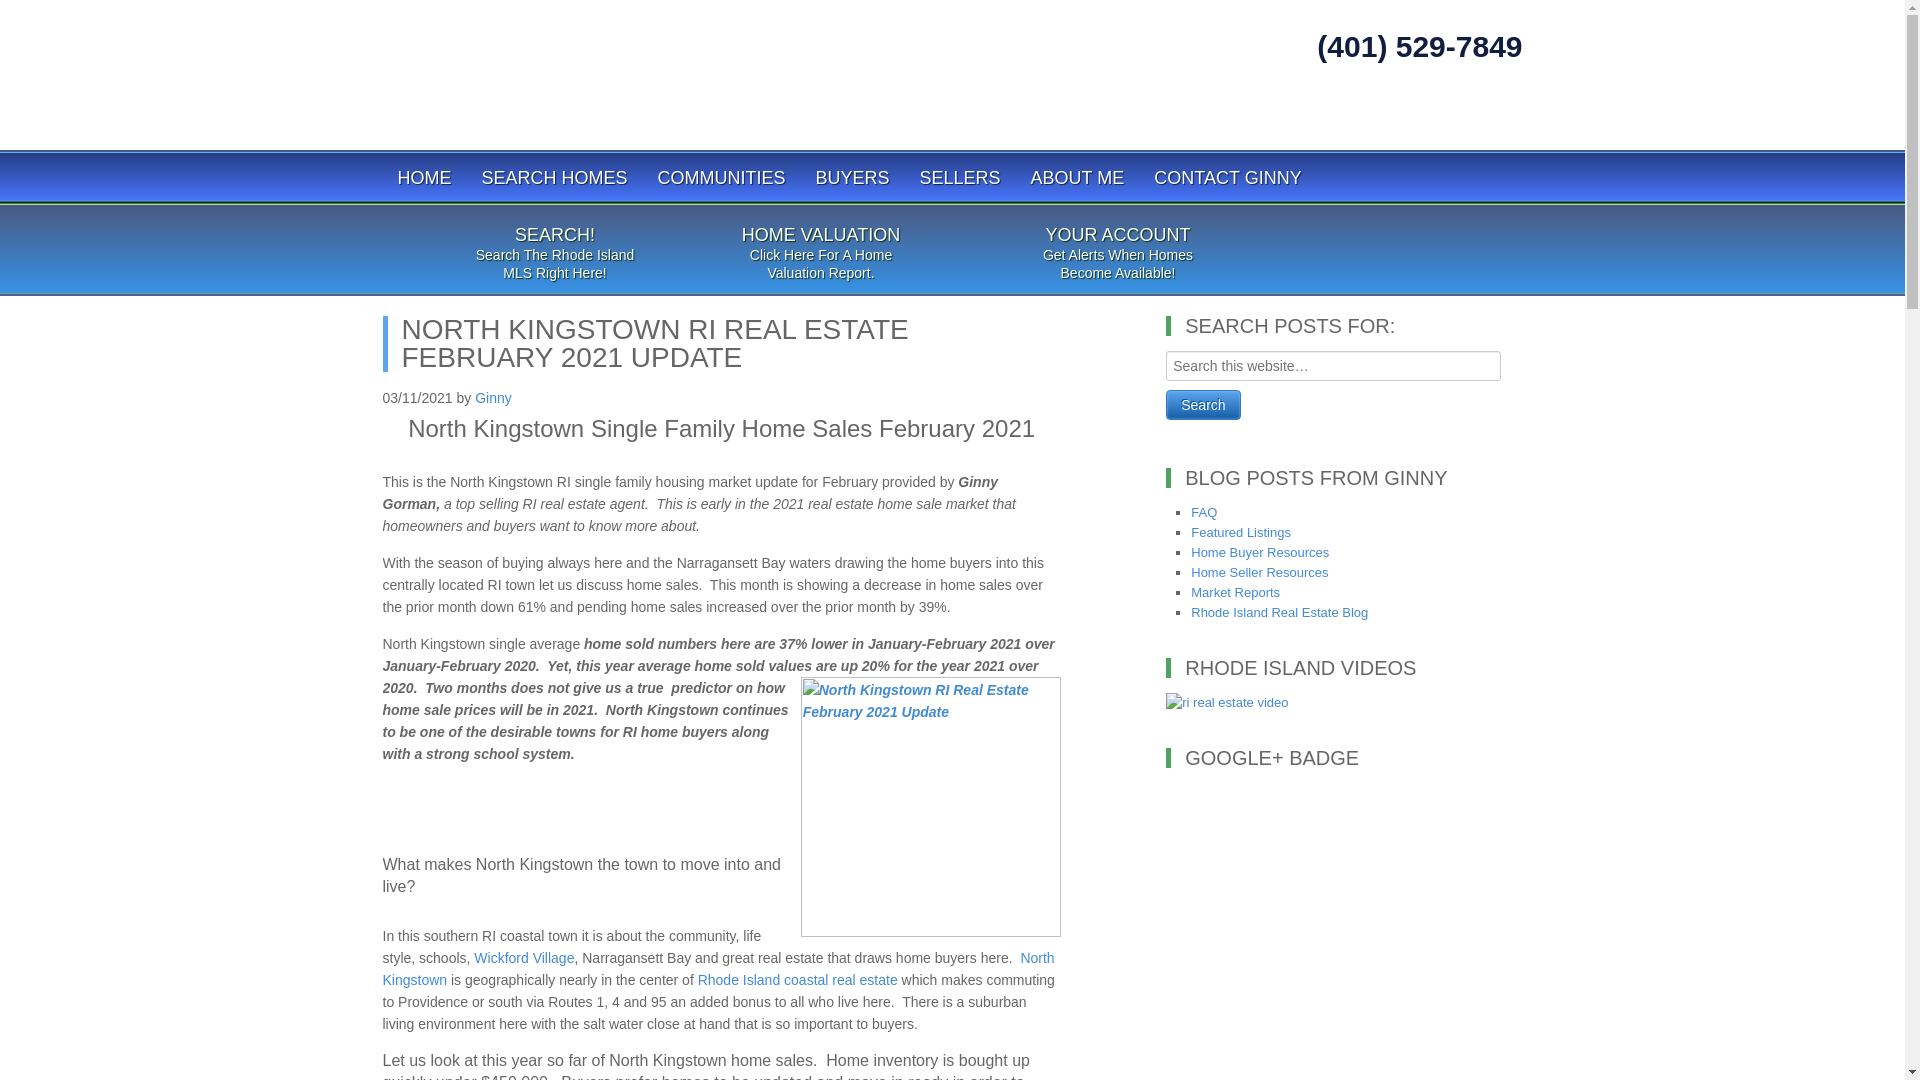 This screenshot has width=1920, height=1080. I want to click on BUYERS, so click(852, 176).